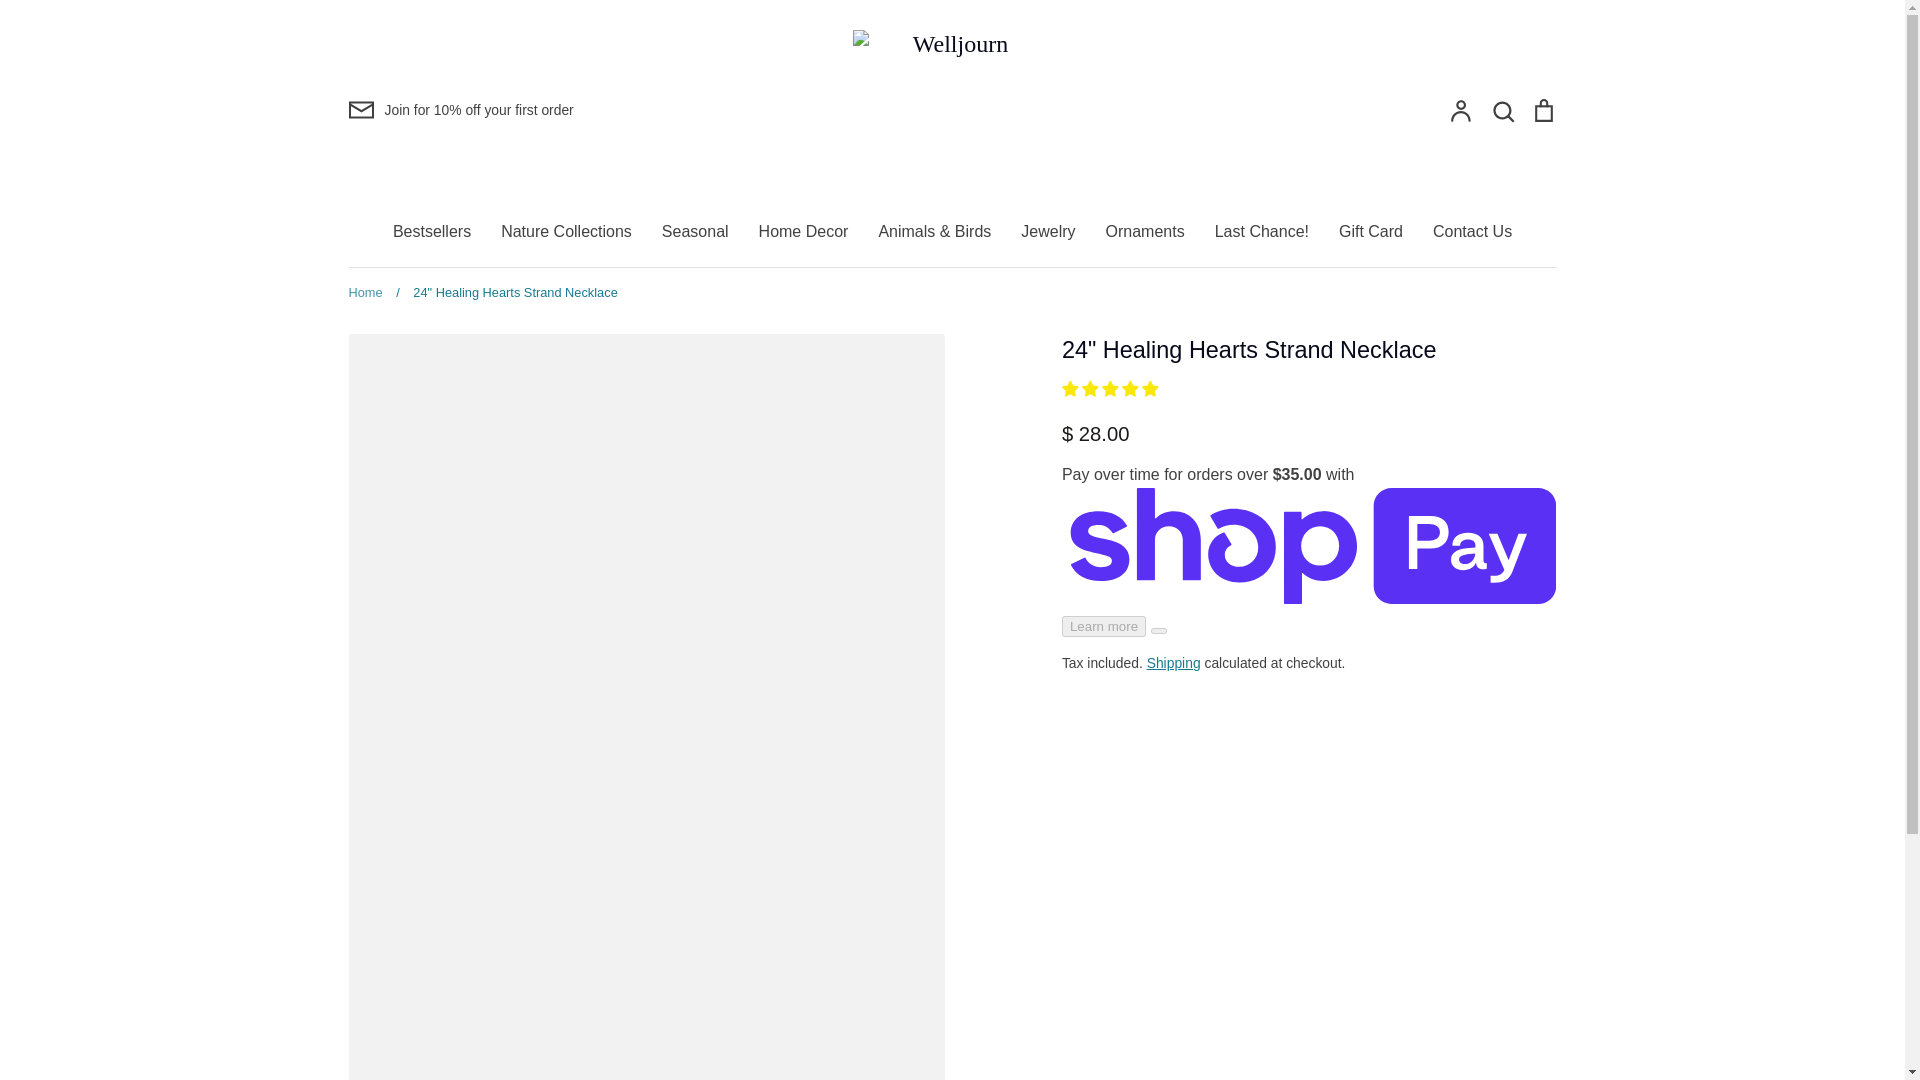 This screenshot has height=1080, width=1920. I want to click on Search, so click(1502, 110).